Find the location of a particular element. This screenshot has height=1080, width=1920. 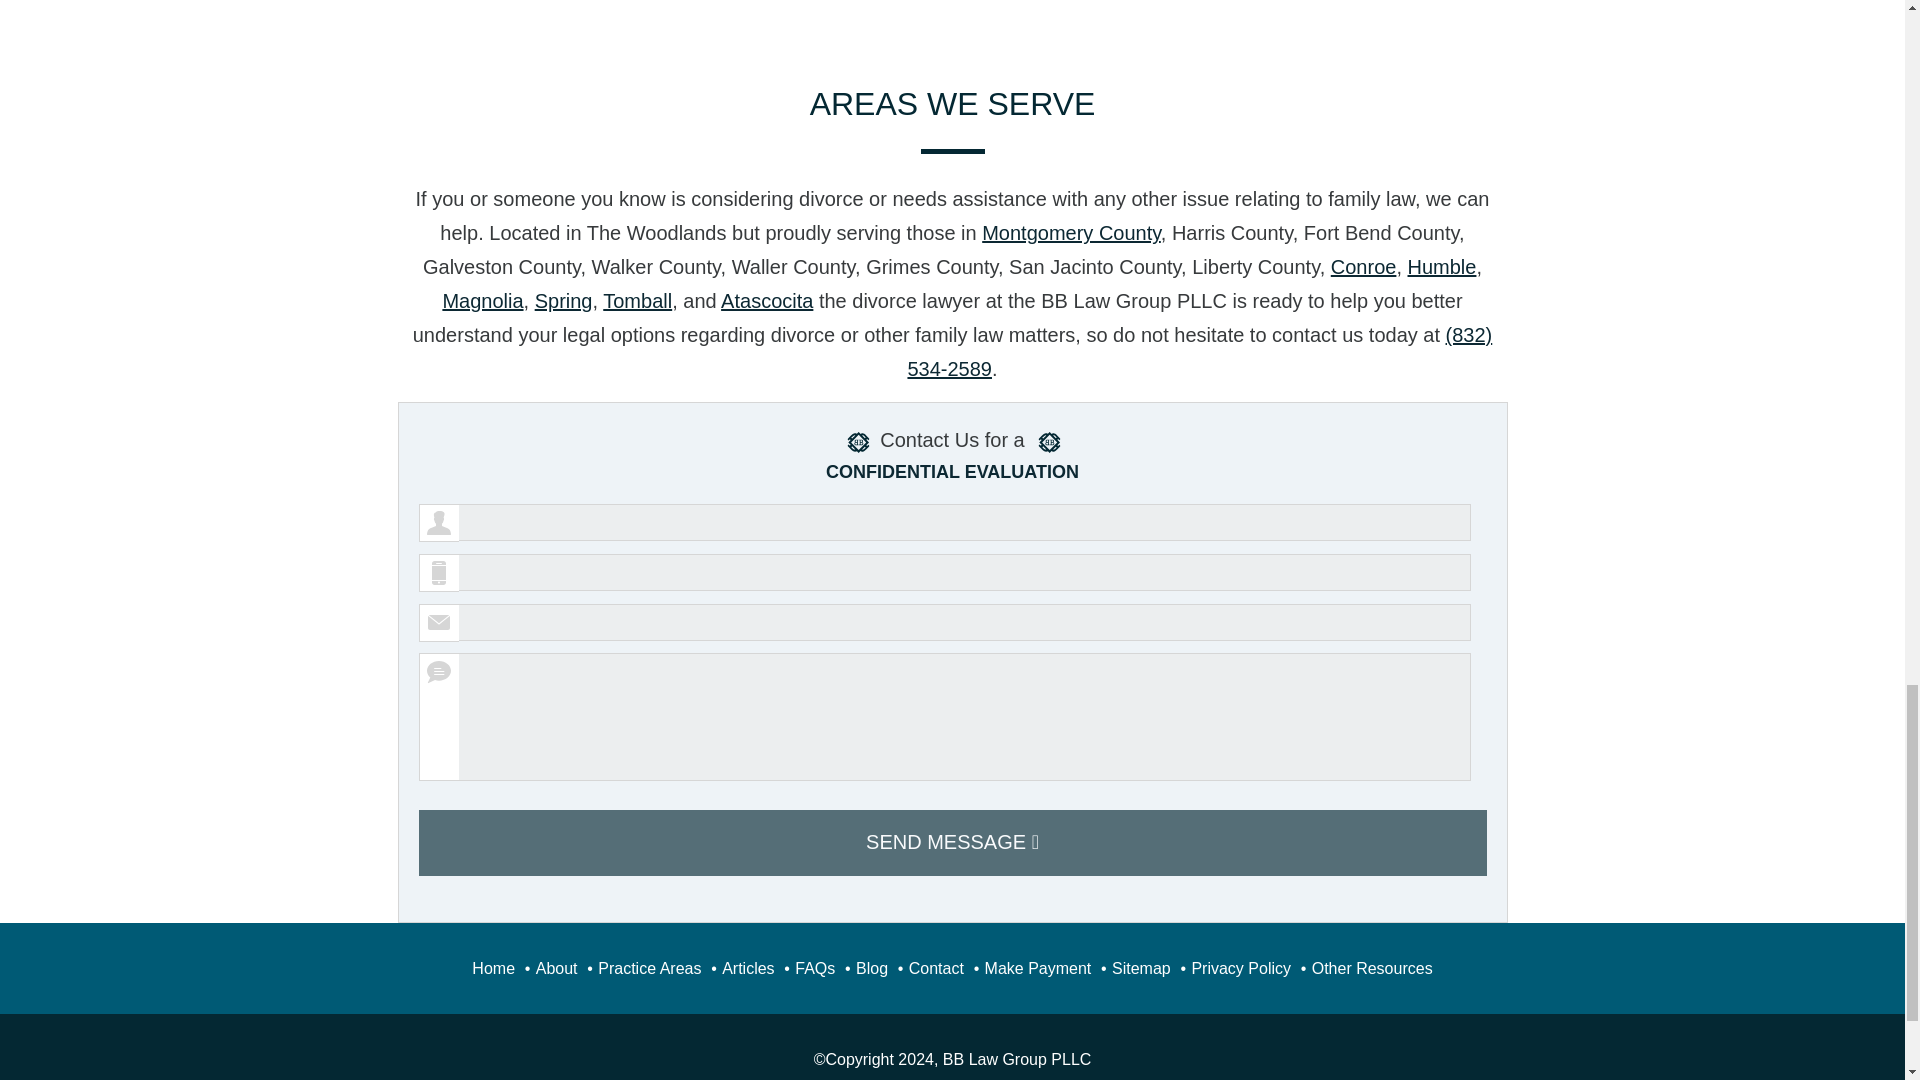

Spring is located at coordinates (564, 301).